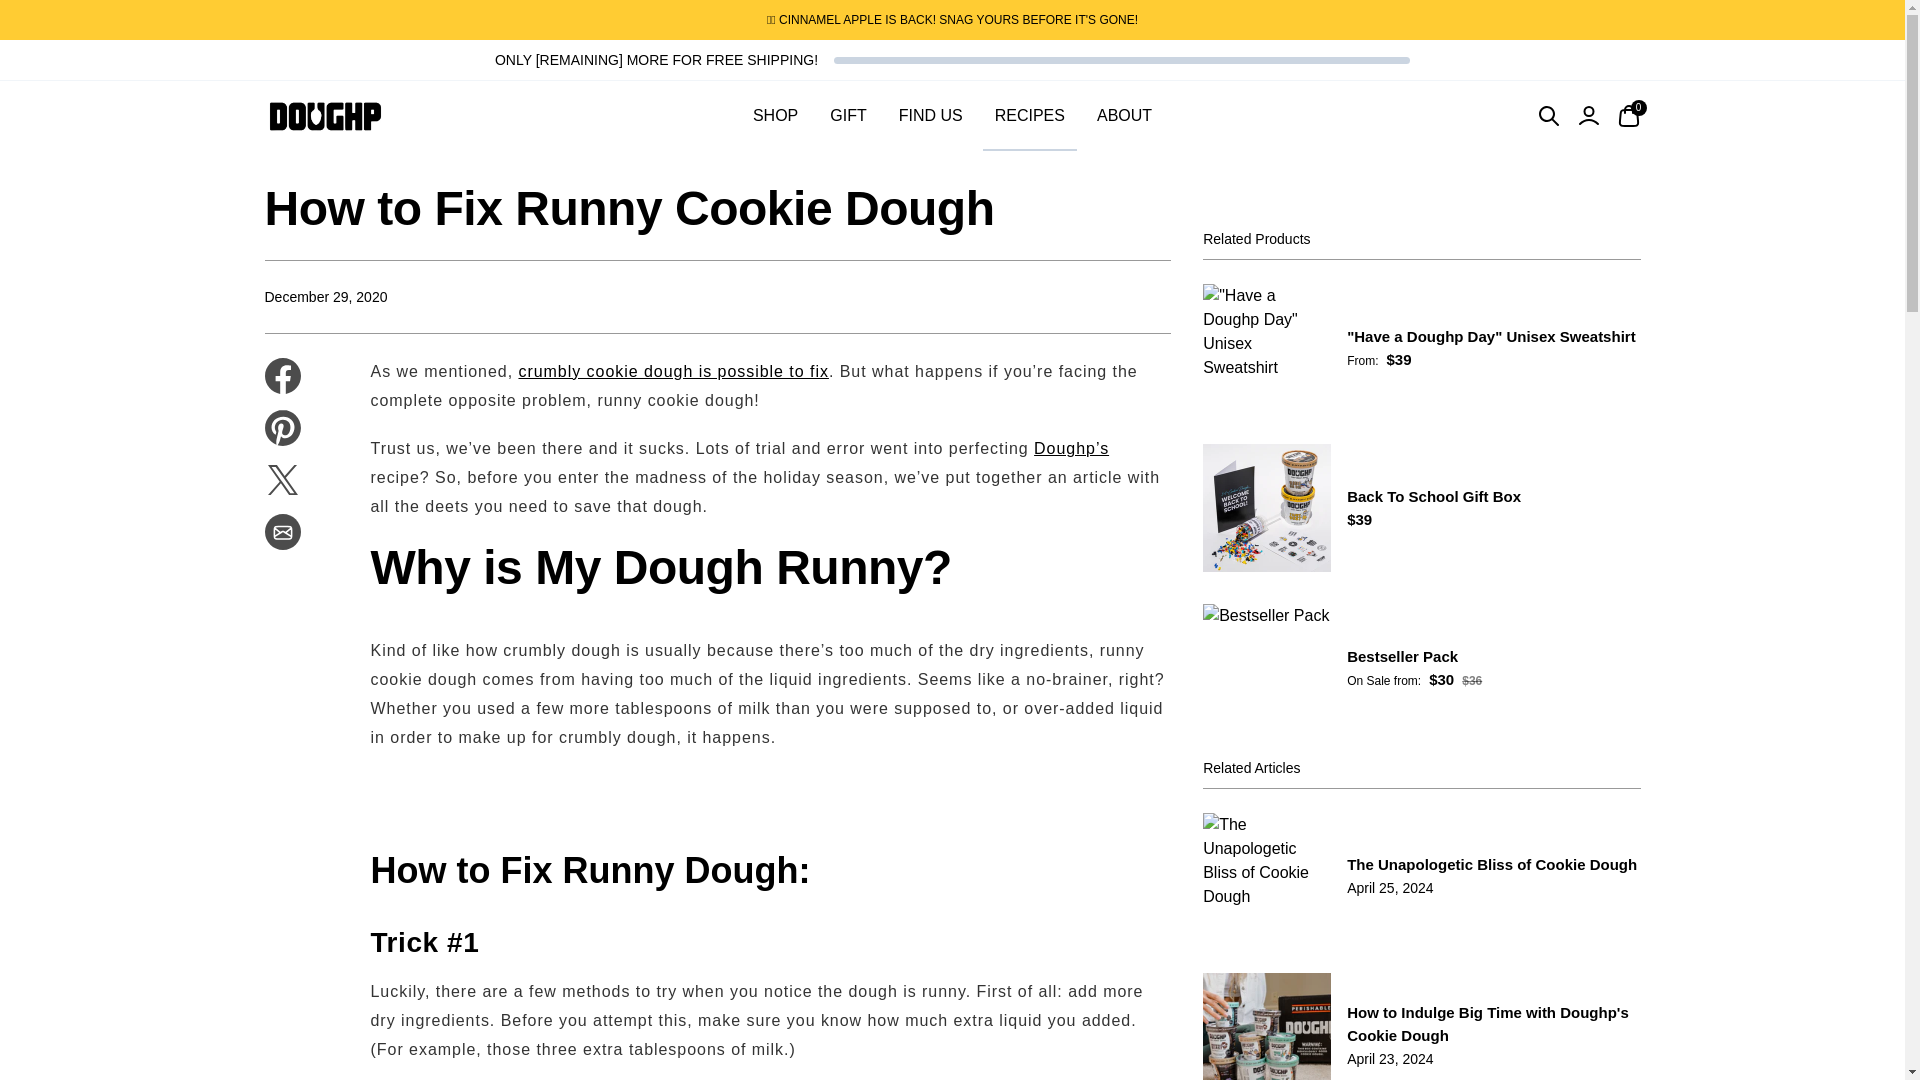 This screenshot has height=1080, width=1920. What do you see at coordinates (1030, 116) in the screenshot?
I see `RECIPES` at bounding box center [1030, 116].